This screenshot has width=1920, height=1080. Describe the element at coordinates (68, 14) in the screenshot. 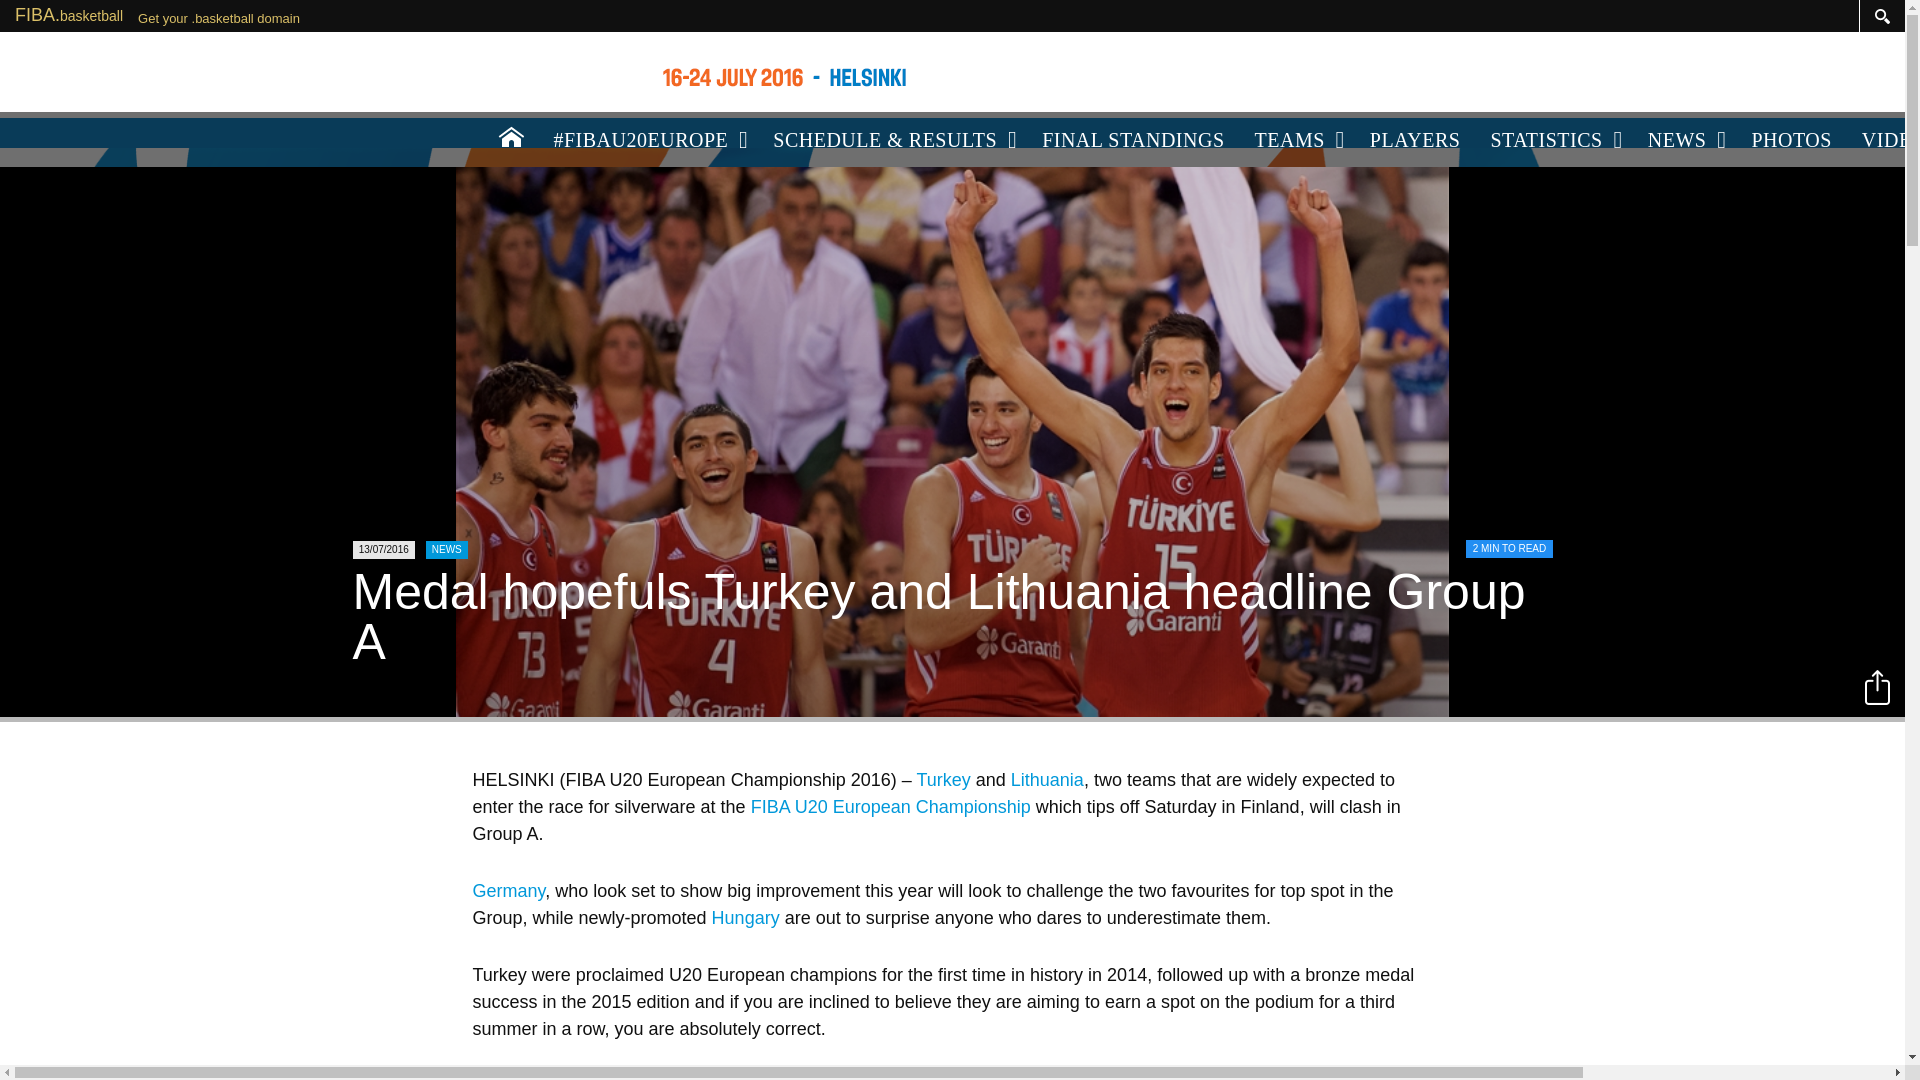

I see `FIBA.basketball` at that location.